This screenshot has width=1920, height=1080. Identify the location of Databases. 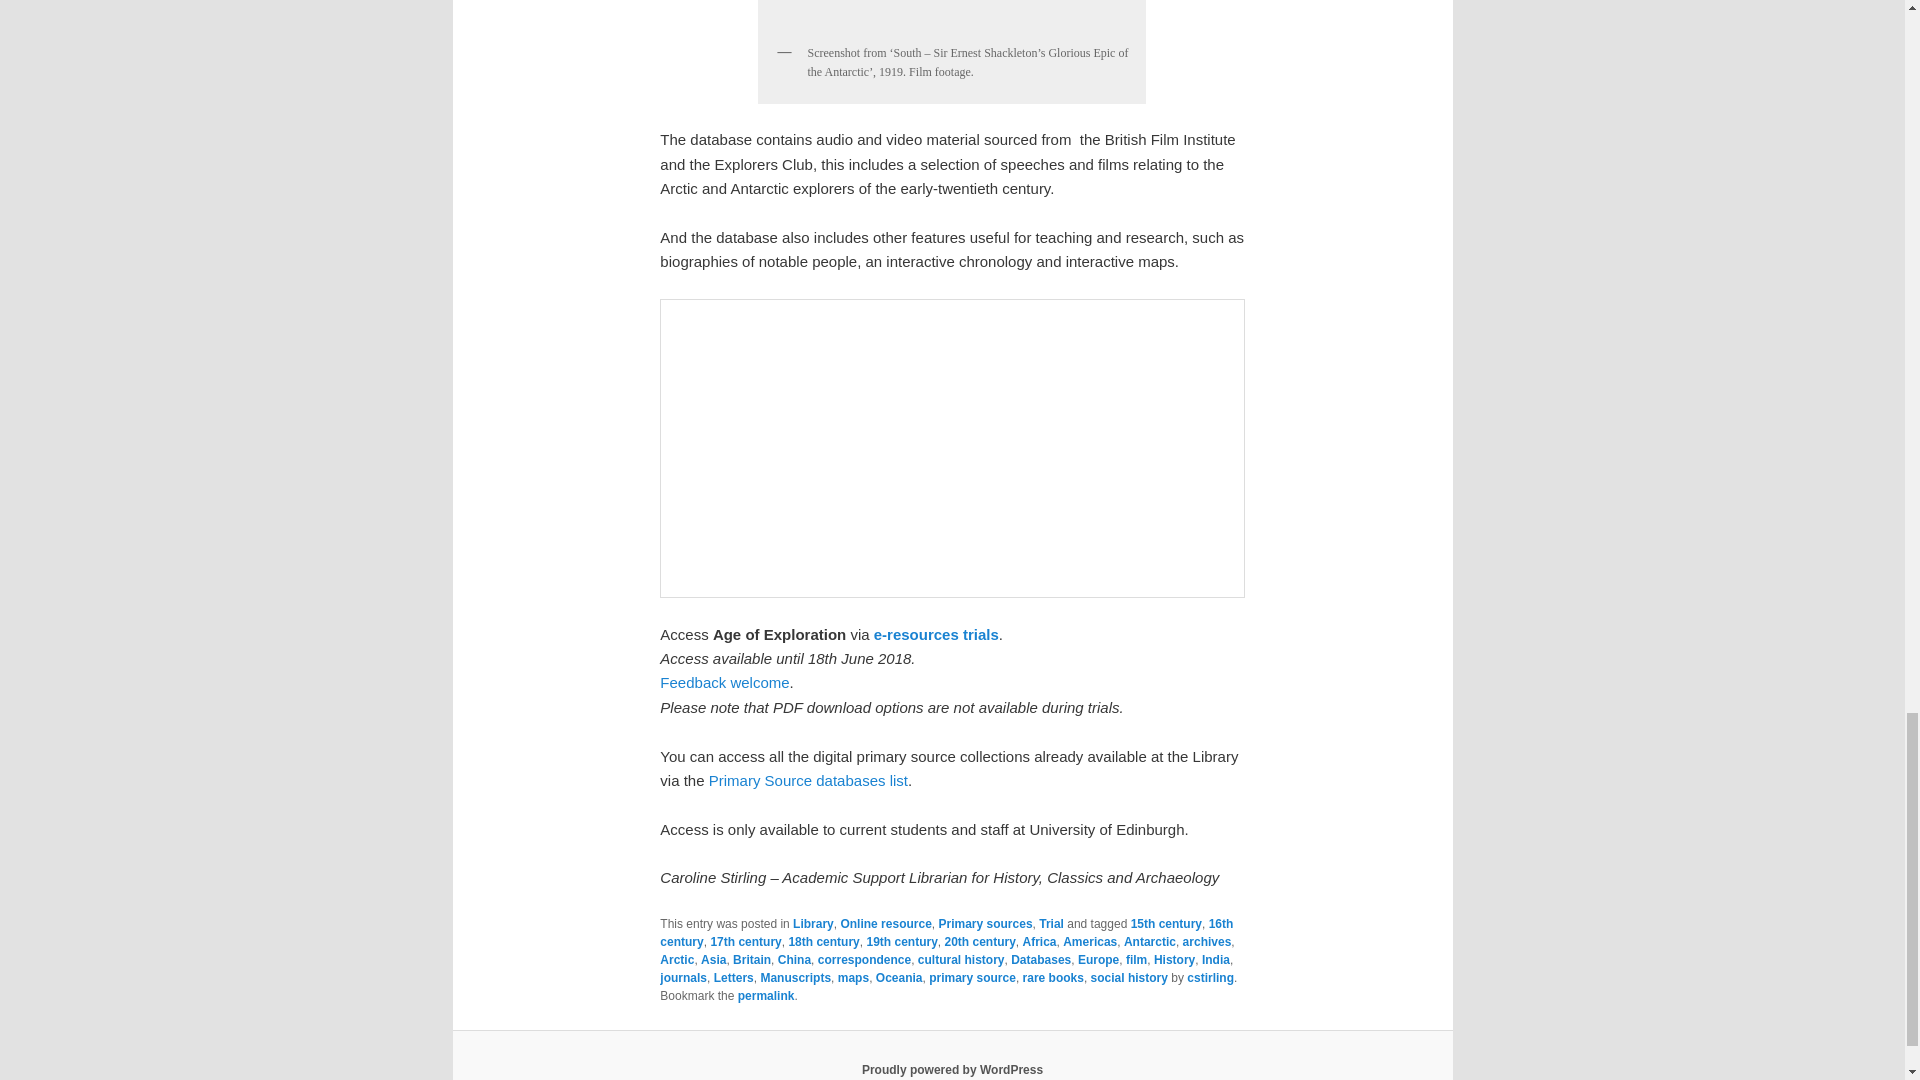
(1041, 959).